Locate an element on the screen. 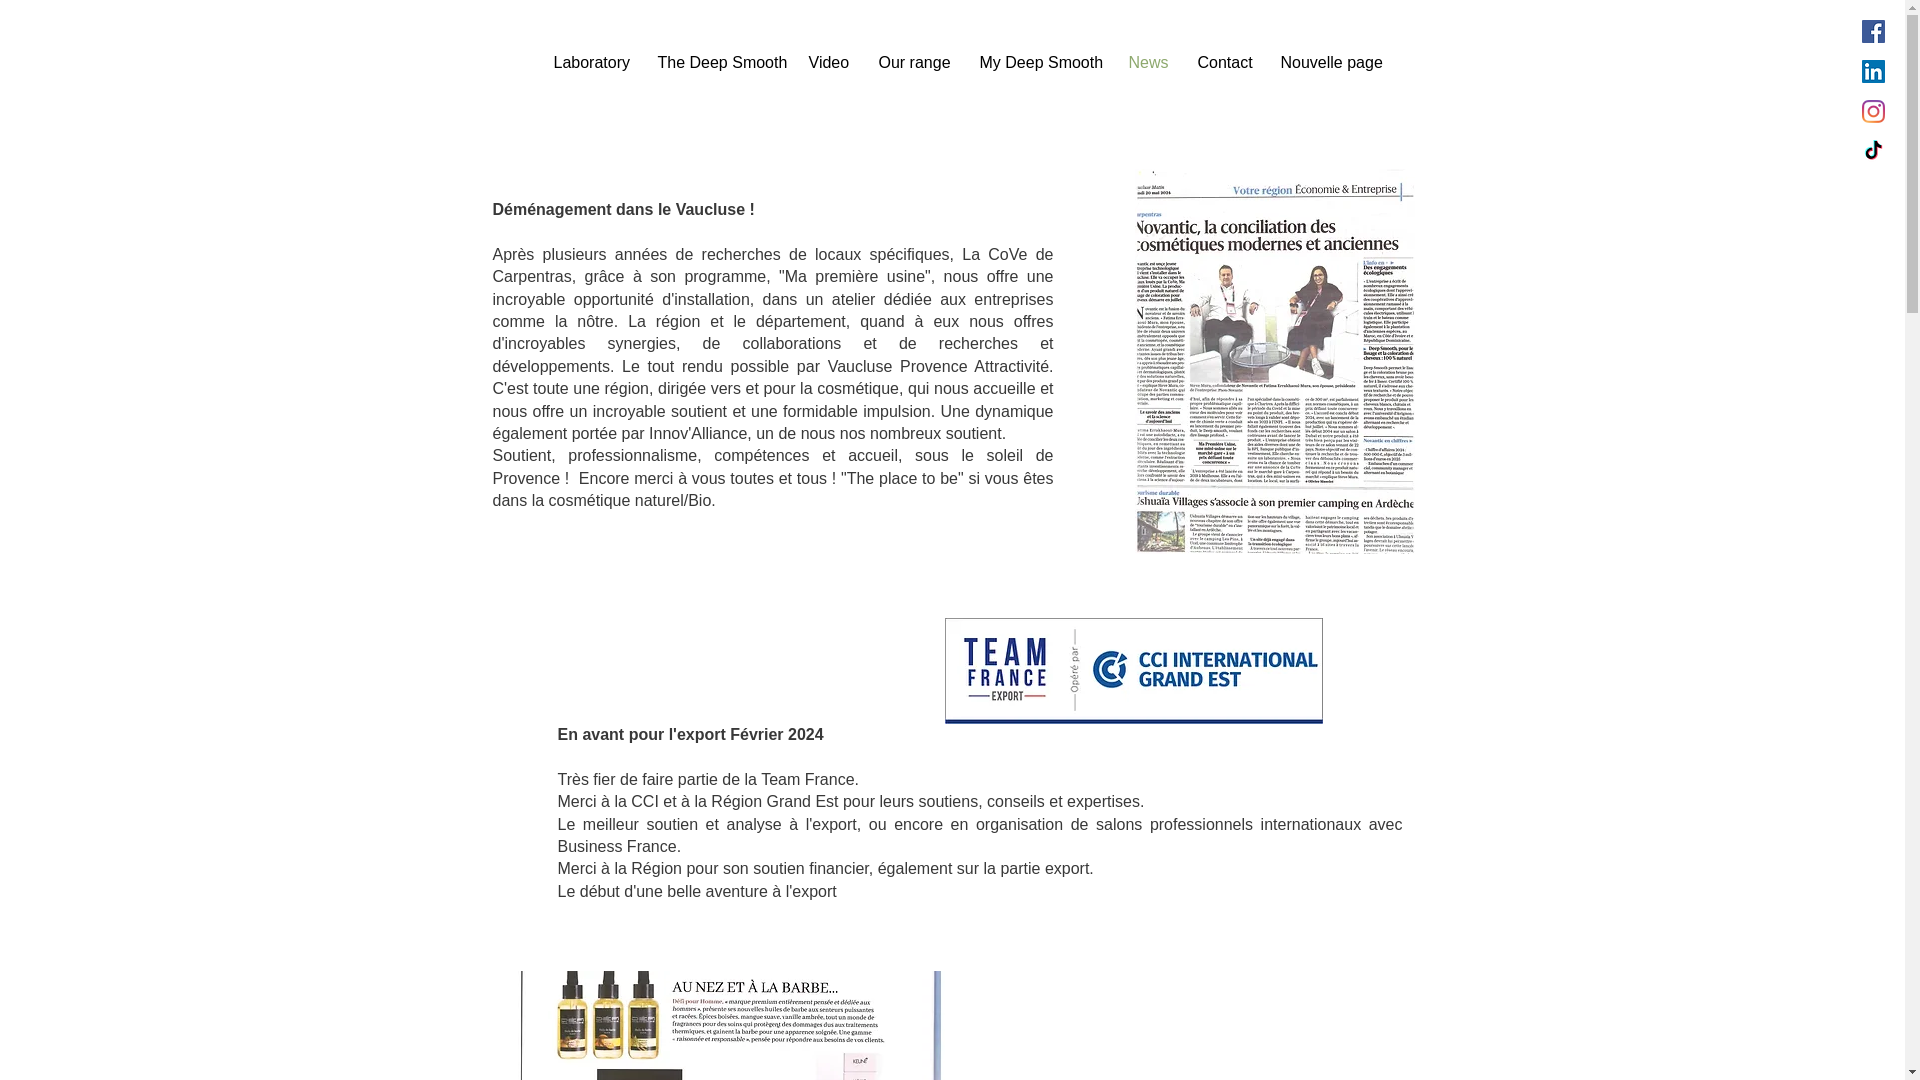 Image resolution: width=1920 pixels, height=1080 pixels. Laboratory is located at coordinates (589, 62).